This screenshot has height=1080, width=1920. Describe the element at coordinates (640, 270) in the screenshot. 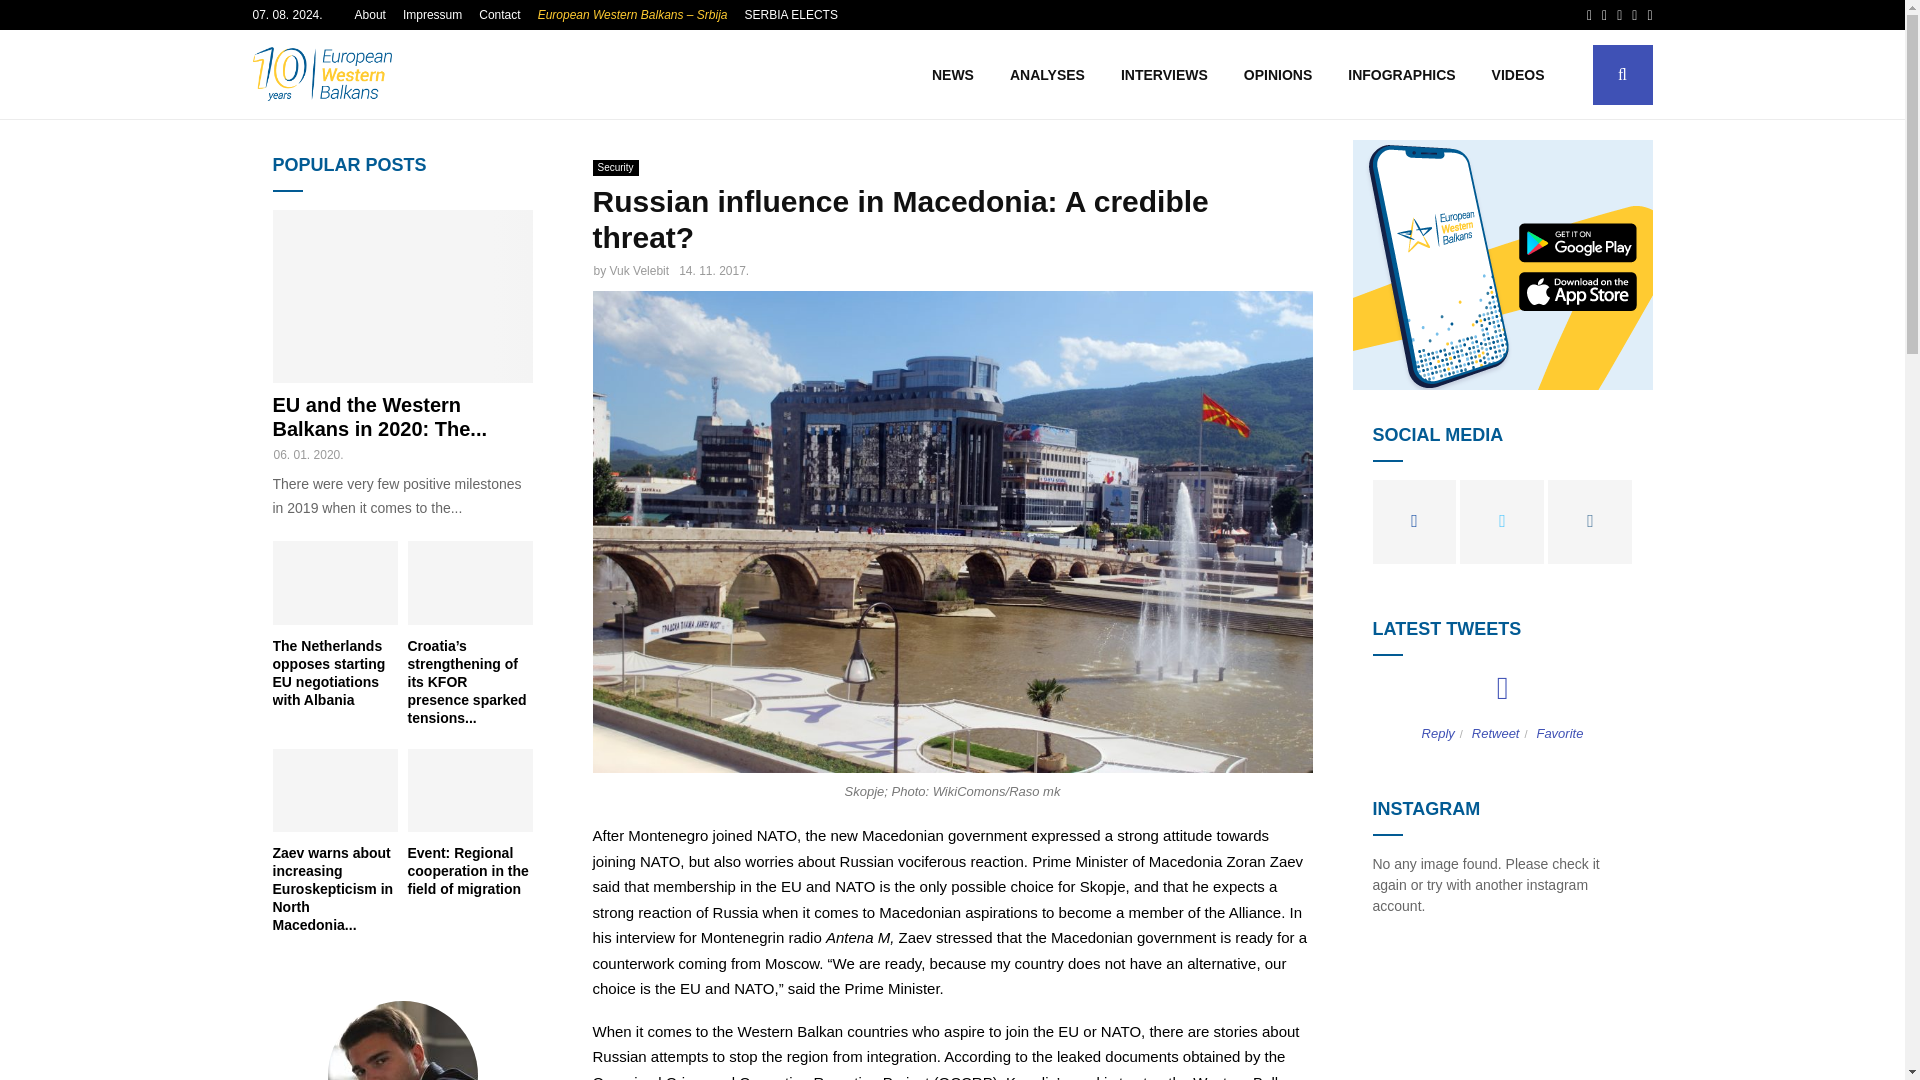

I see `Vuk Velebit` at that location.